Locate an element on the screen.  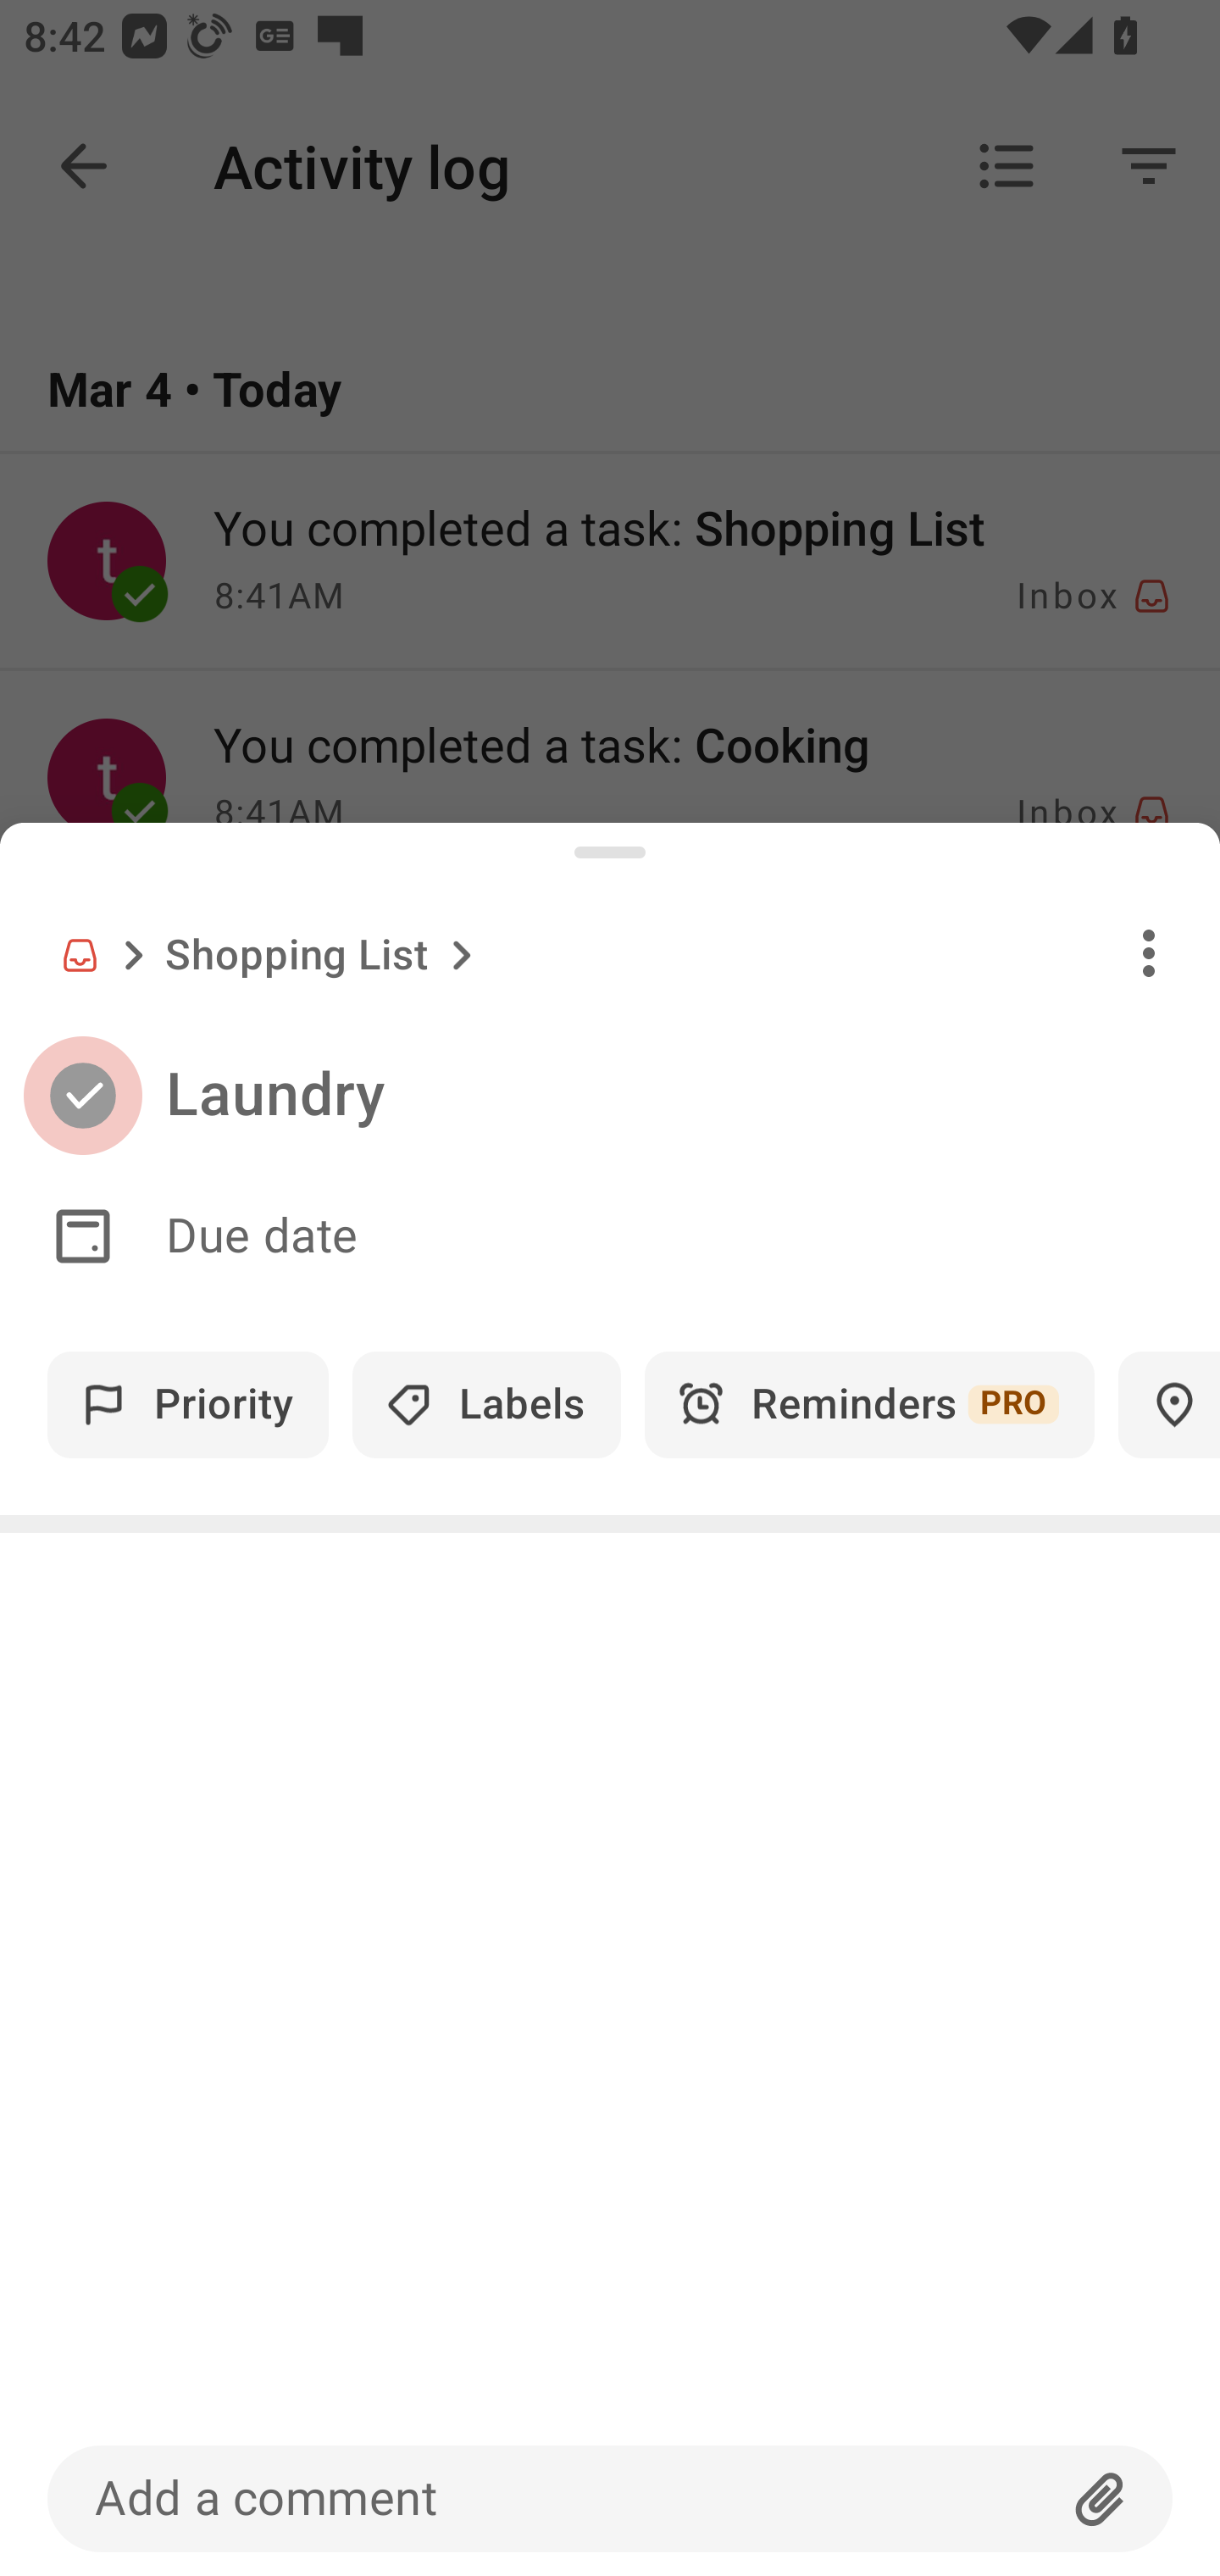
Add a comment Attachment is located at coordinates (610, 2498).